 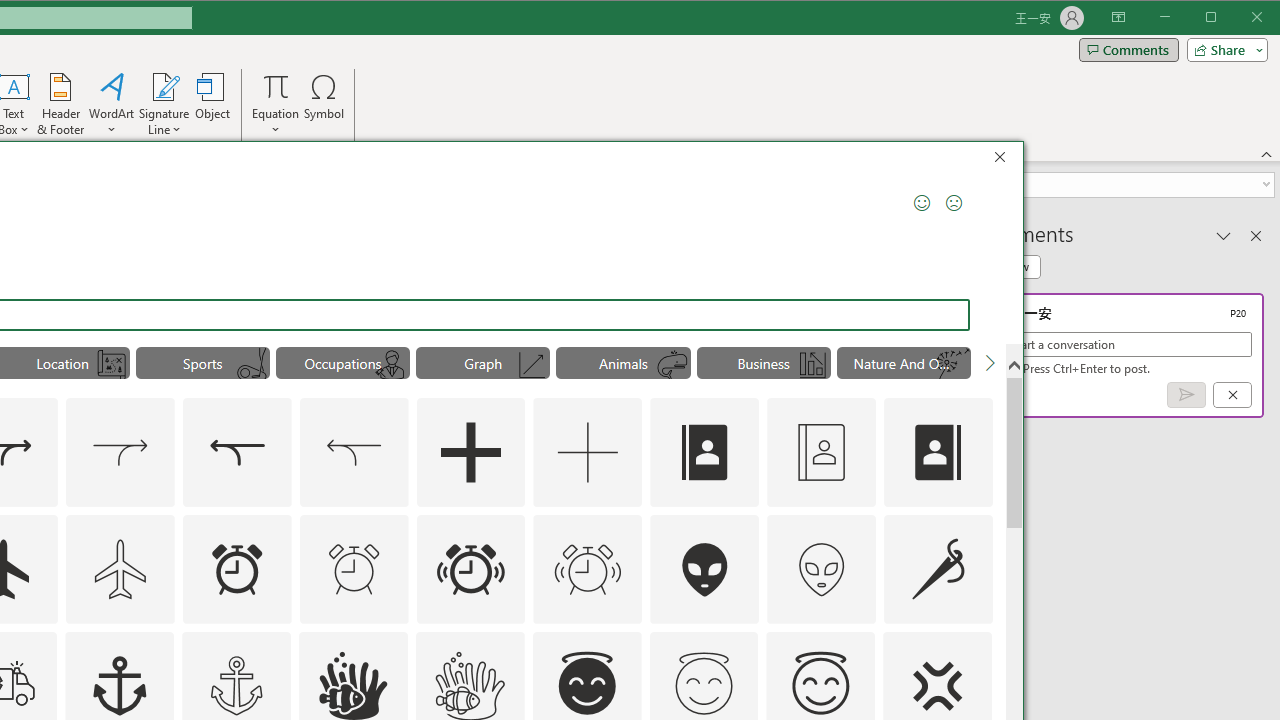 I want to click on AutomationID: Icons_Dandelion_M, so click(x=952, y=365).